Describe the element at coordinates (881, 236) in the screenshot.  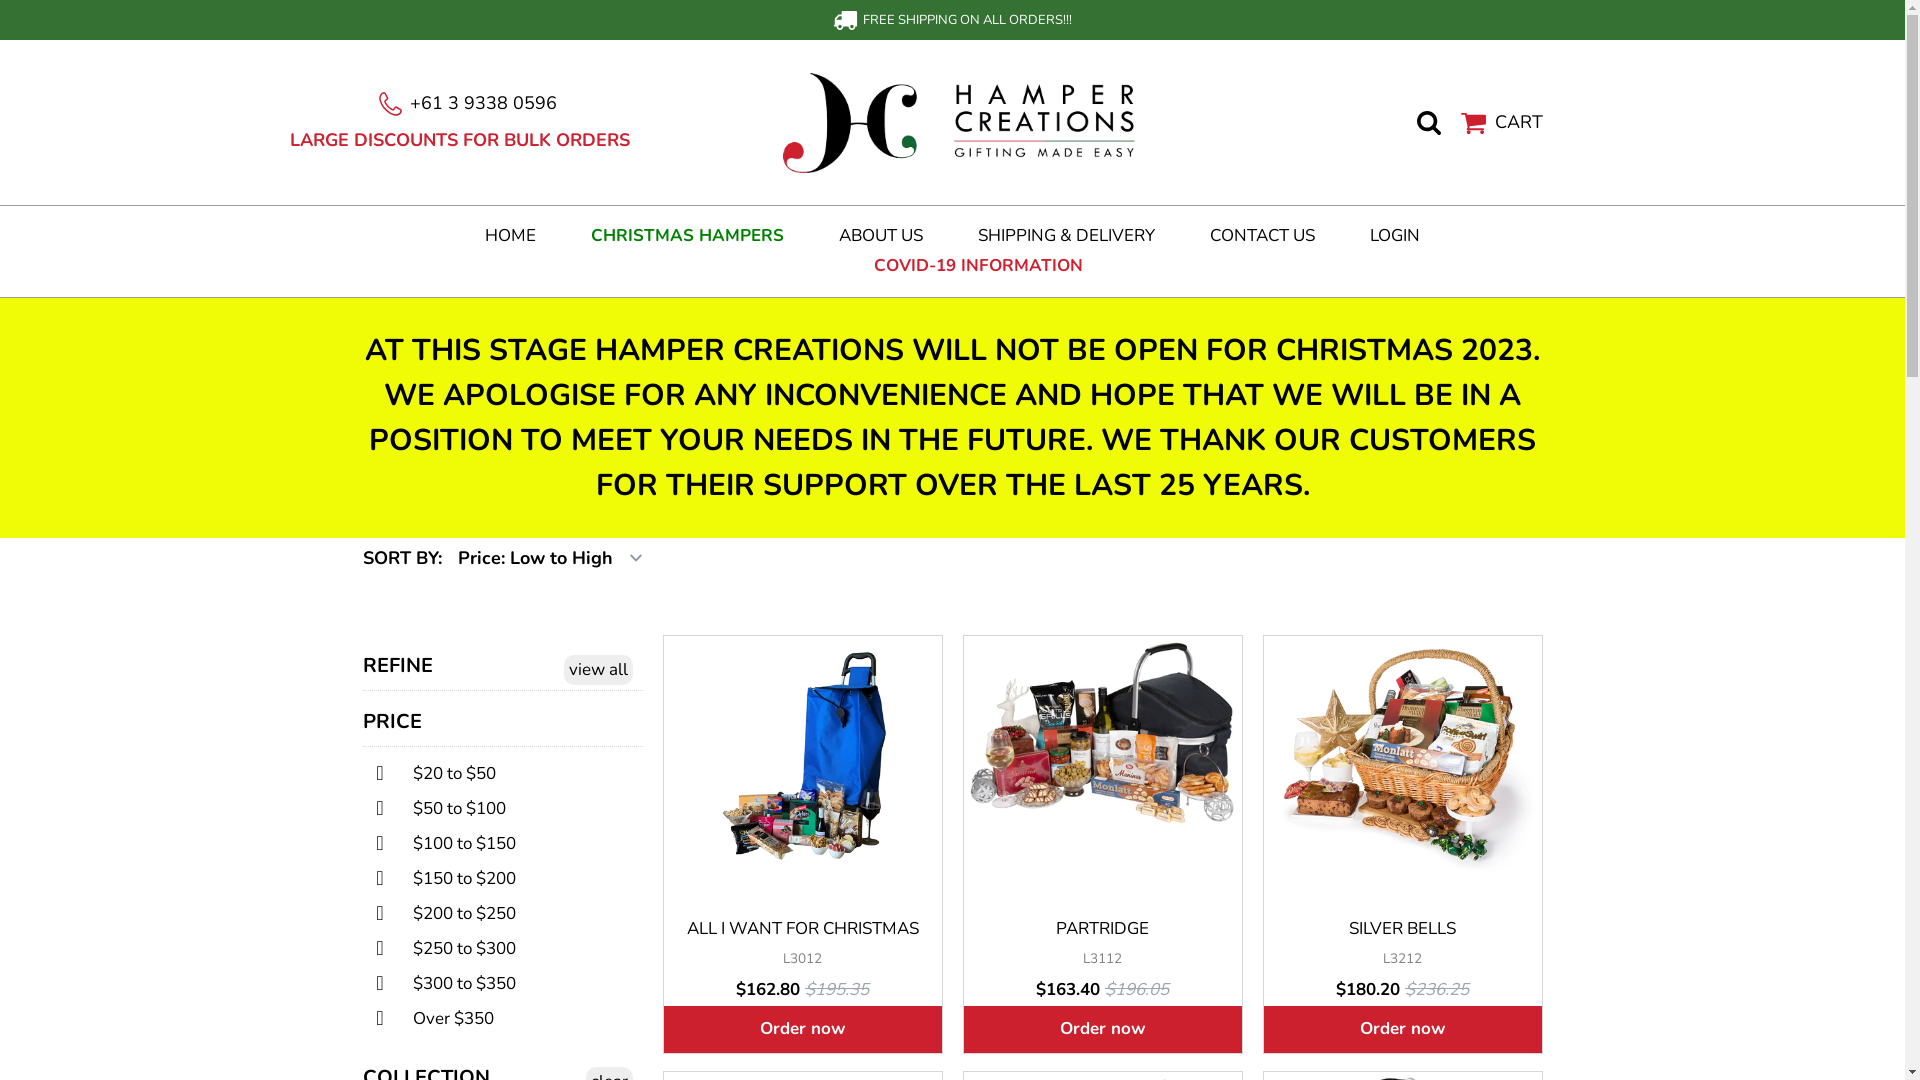
I see `ABOUT US` at that location.